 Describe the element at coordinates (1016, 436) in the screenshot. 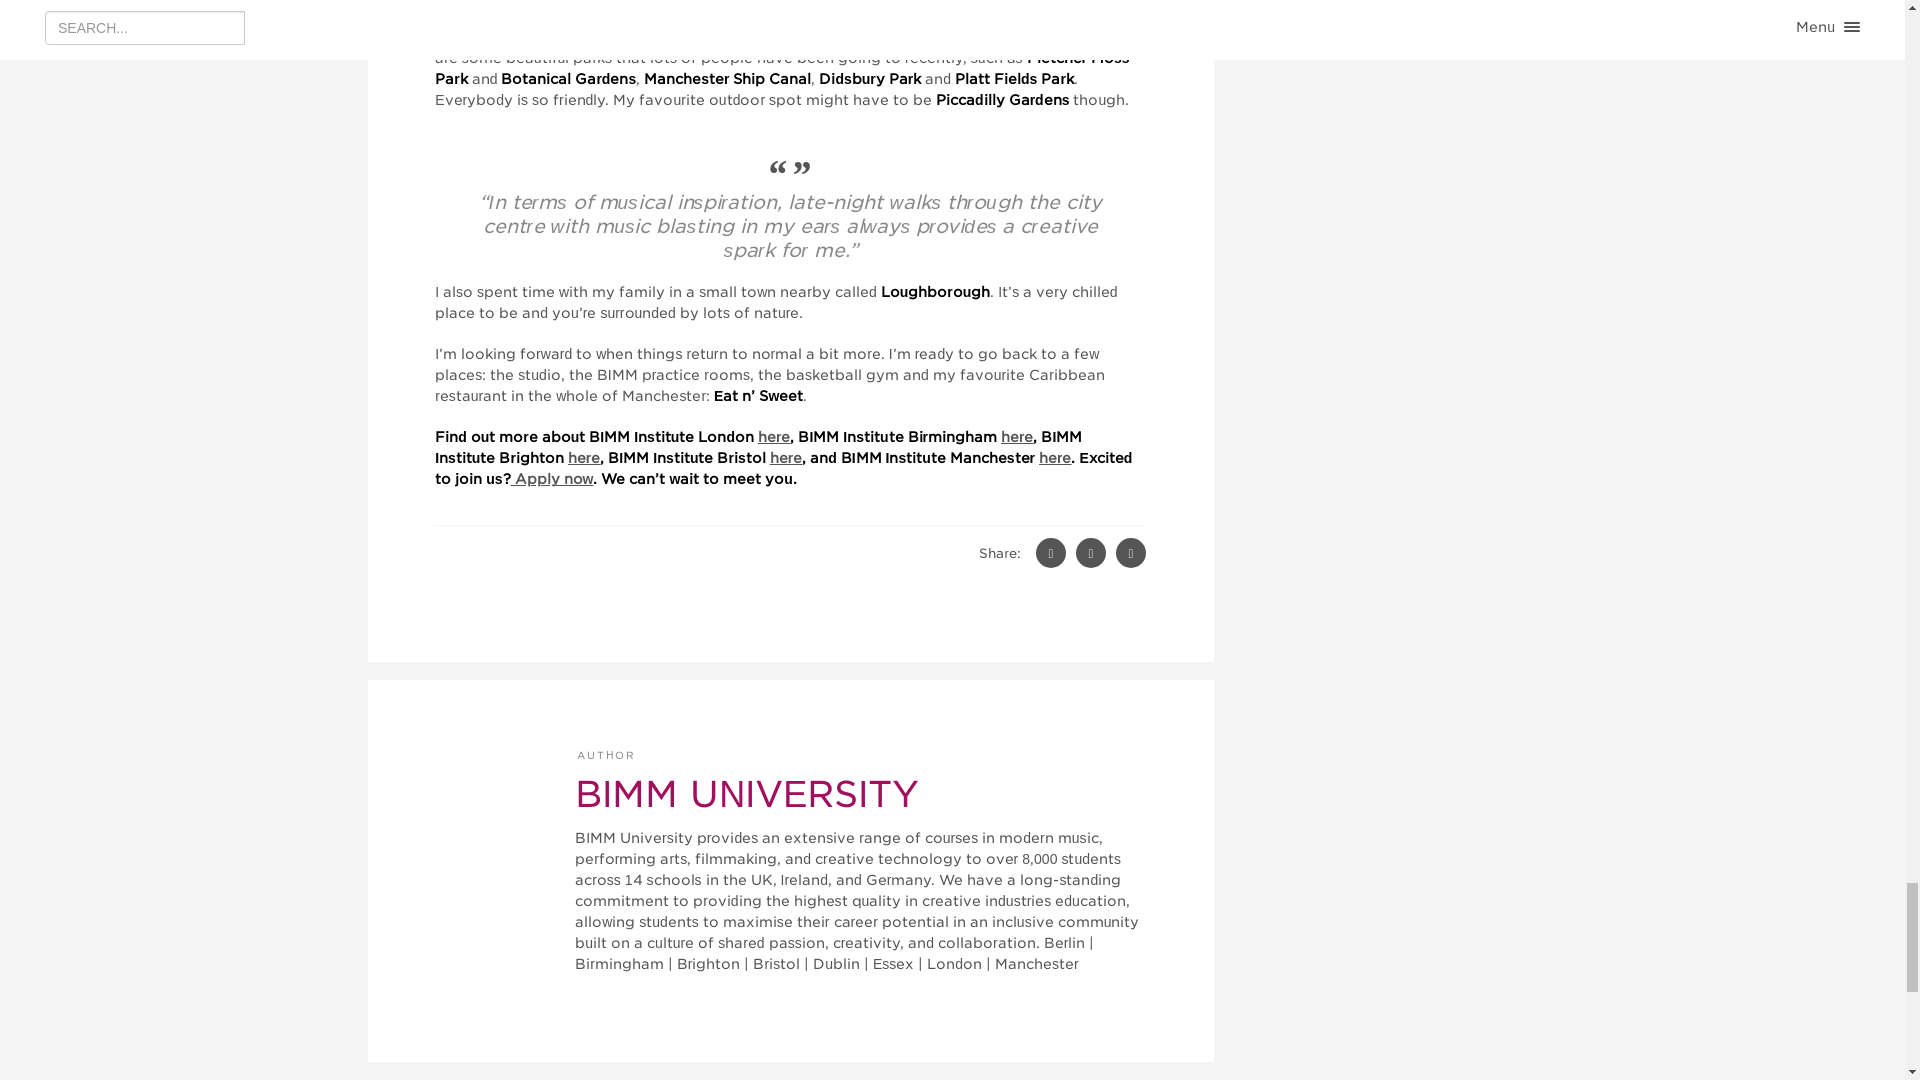

I see `here` at that location.